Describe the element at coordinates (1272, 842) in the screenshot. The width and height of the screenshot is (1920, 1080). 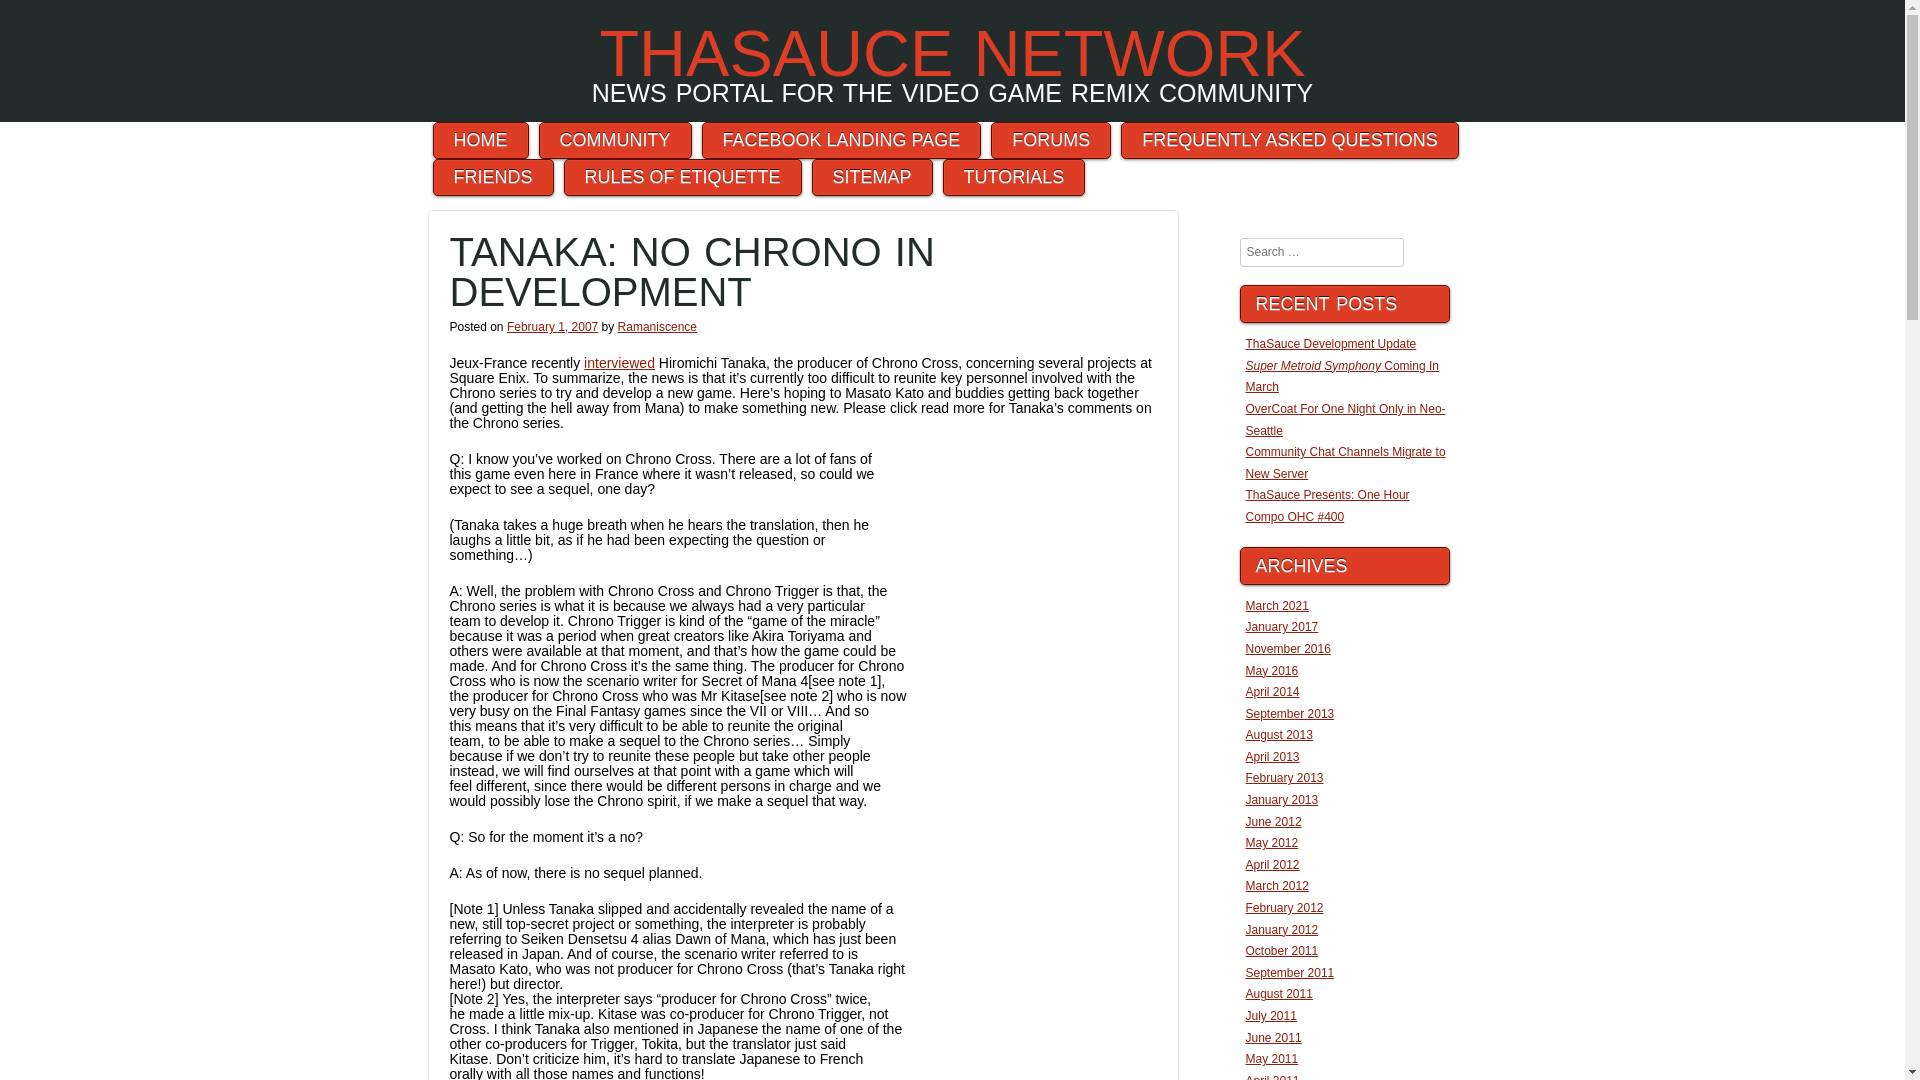
I see `May 2012` at that location.